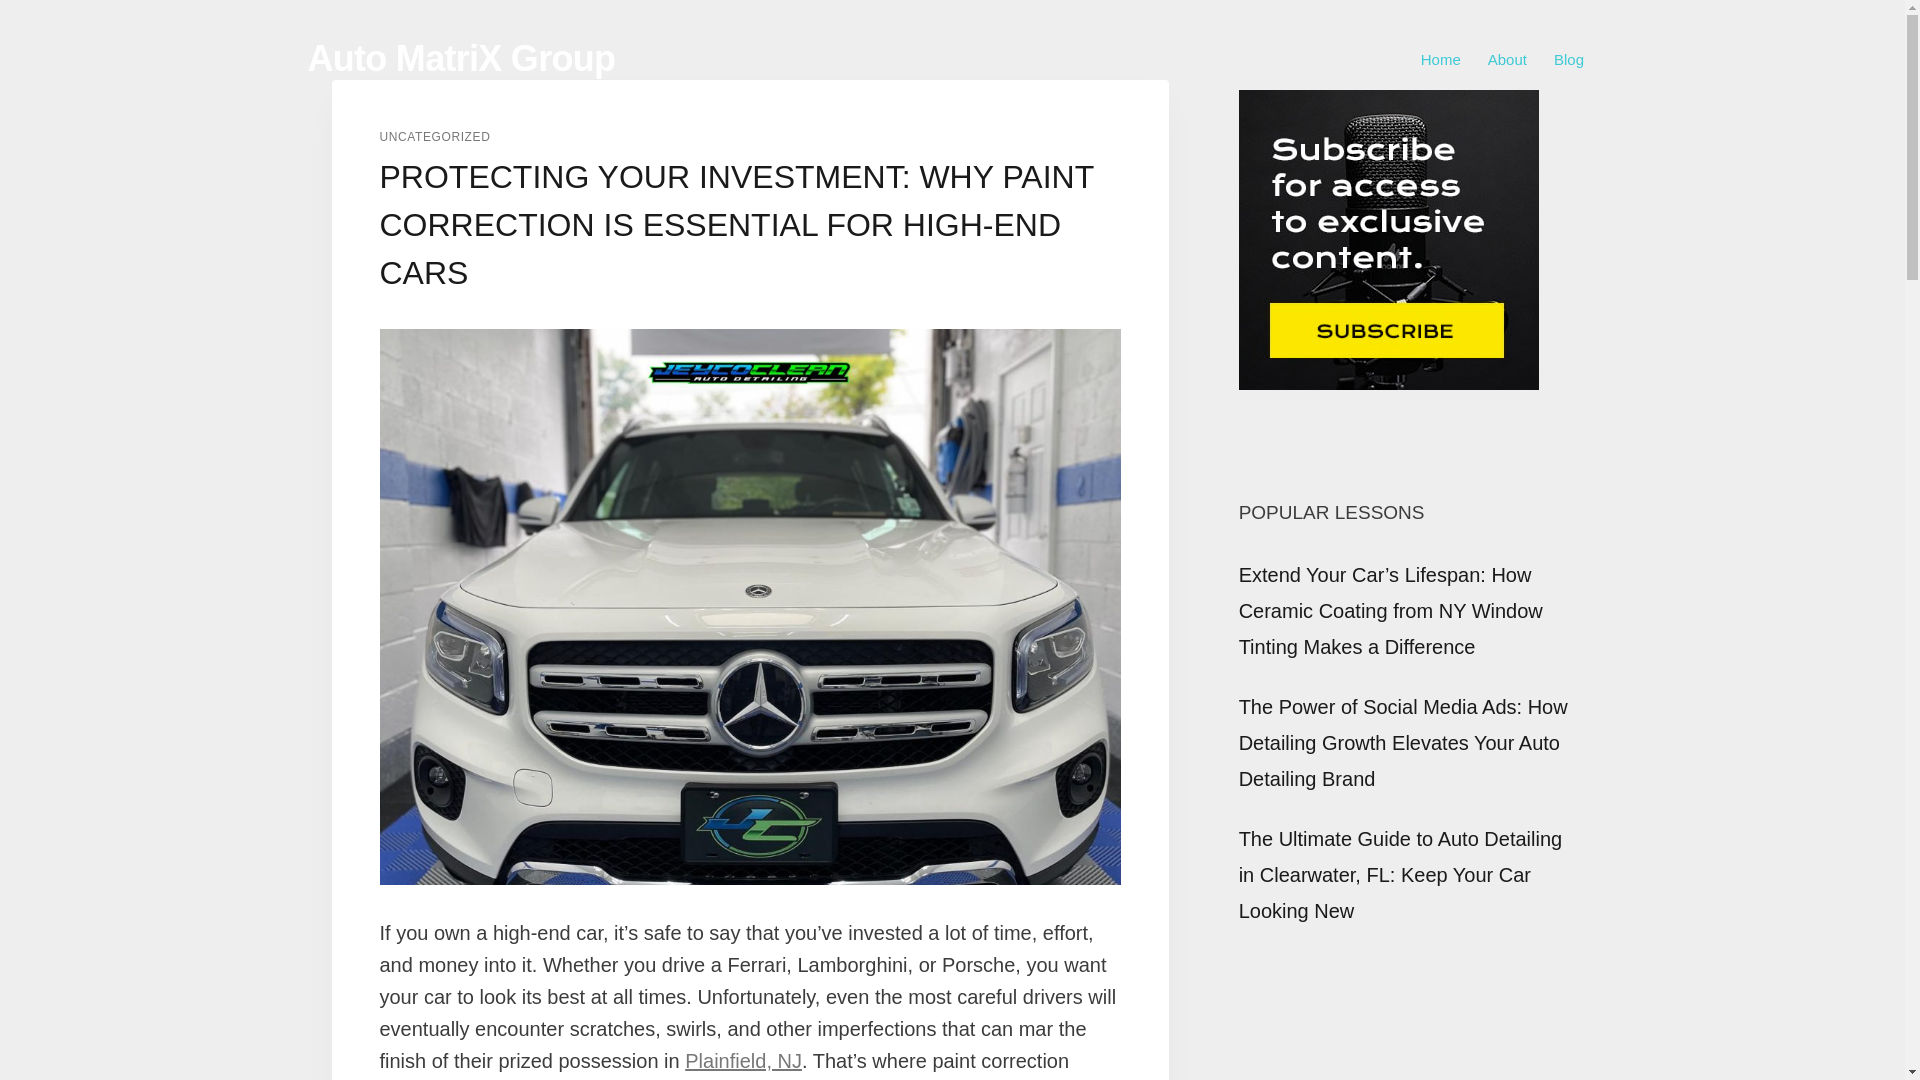 The height and width of the screenshot is (1080, 1920). Describe the element at coordinates (462, 58) in the screenshot. I see `Auto MatriX Group` at that location.